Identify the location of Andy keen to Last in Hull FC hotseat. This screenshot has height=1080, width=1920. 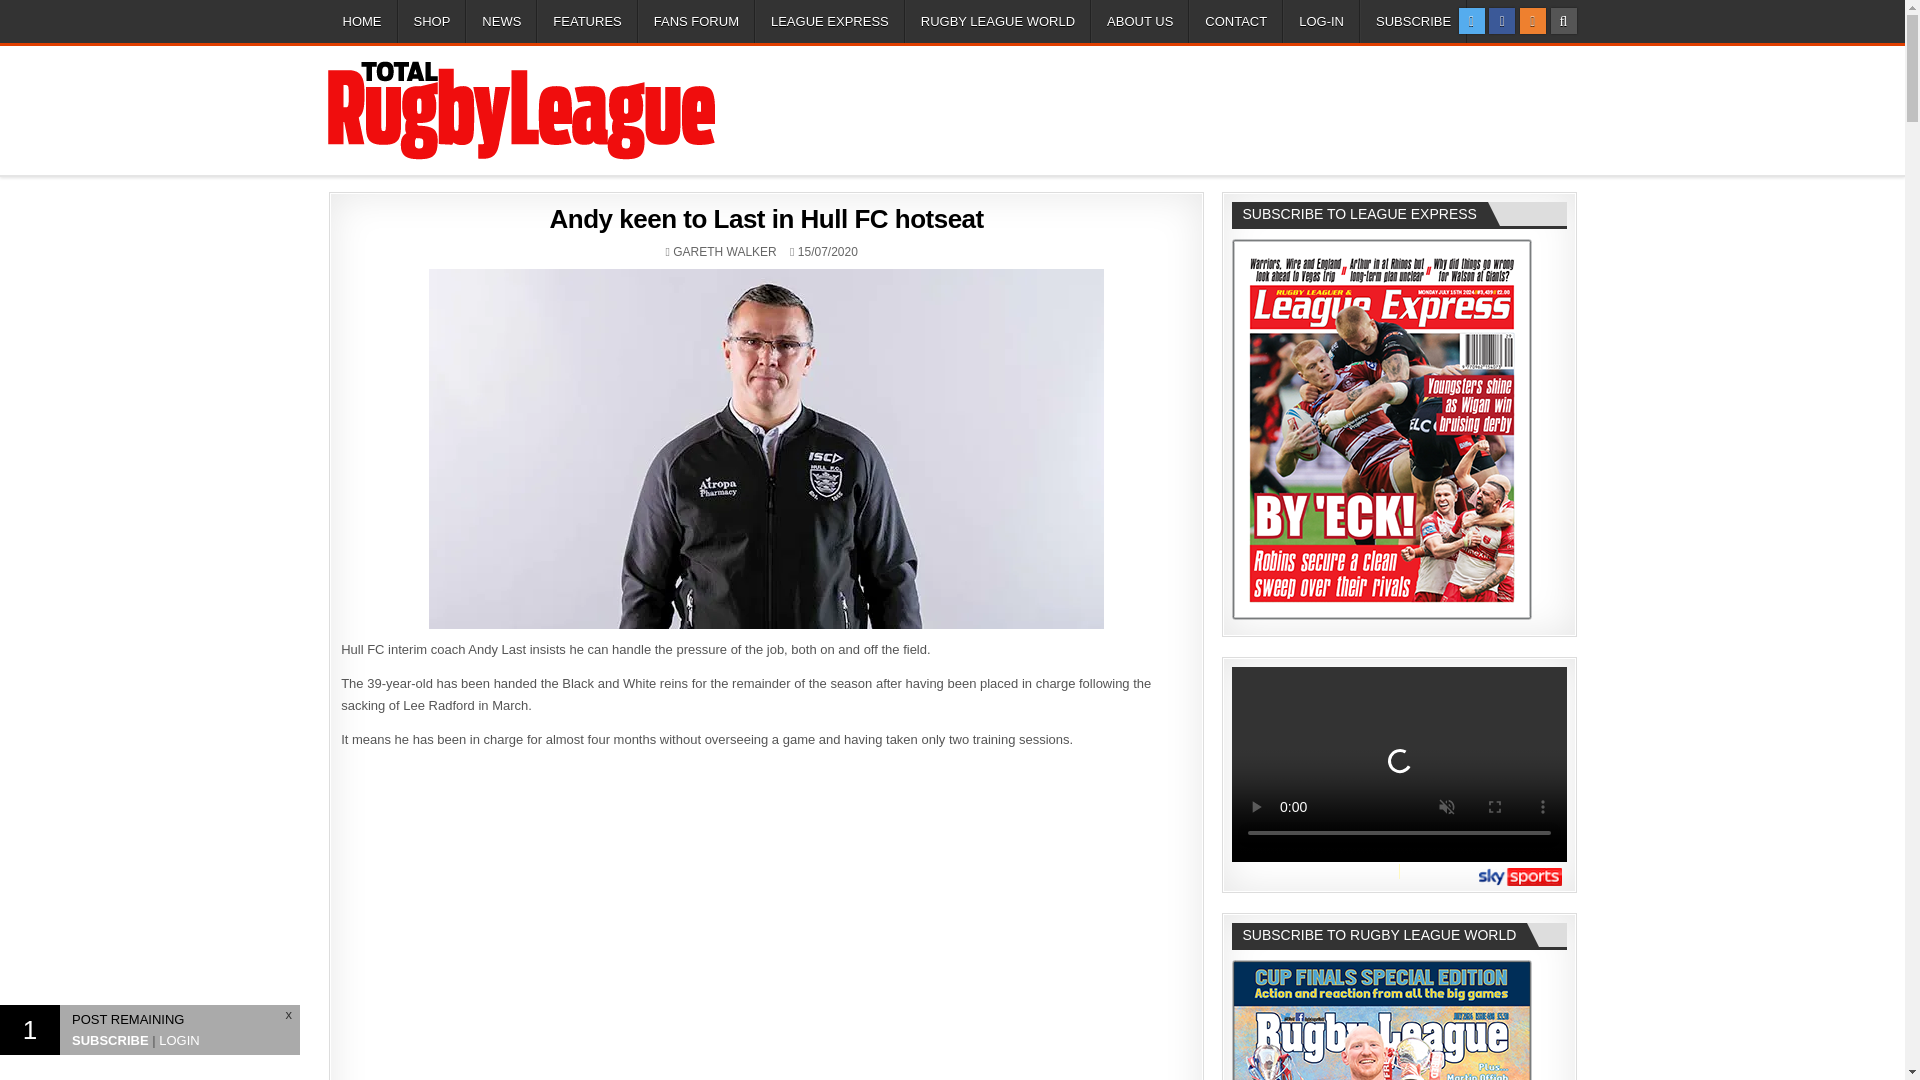
(766, 219).